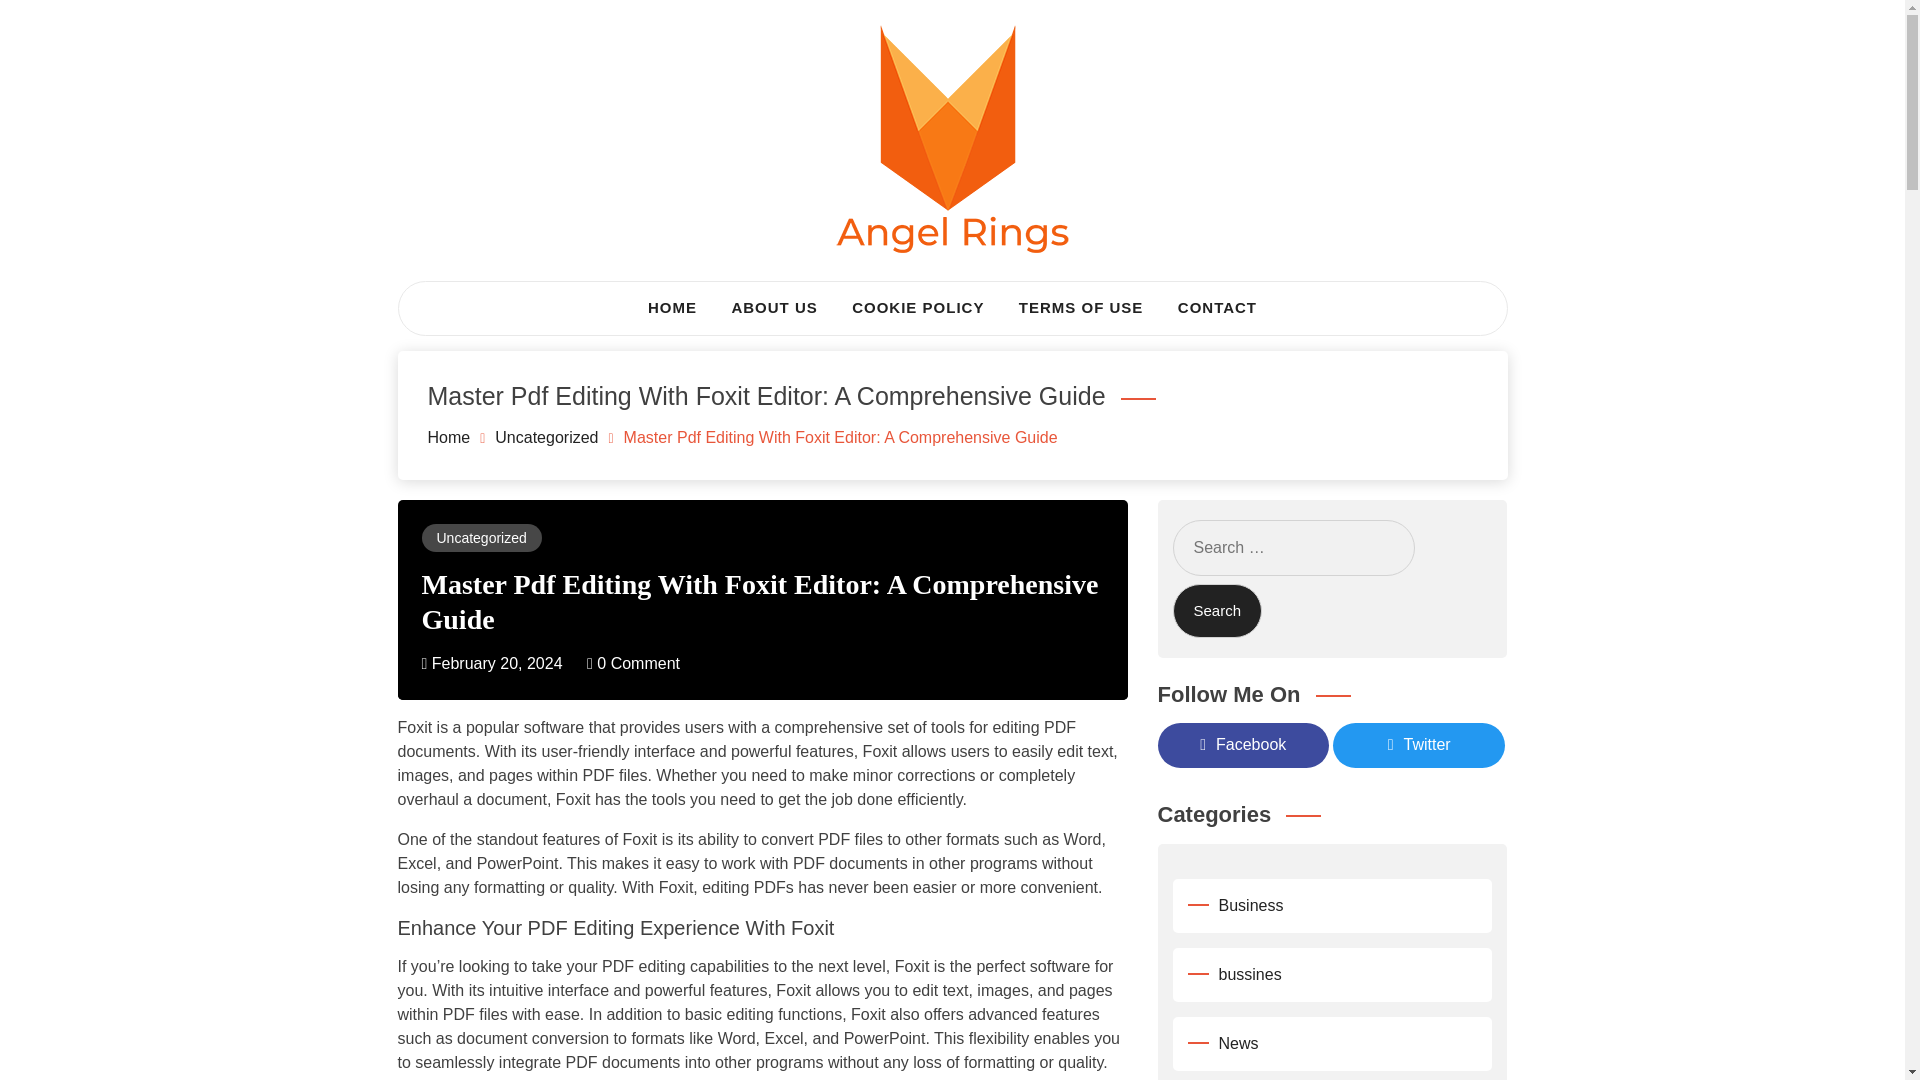 The width and height of the screenshot is (1920, 1080). I want to click on Uncategorized, so click(546, 436).